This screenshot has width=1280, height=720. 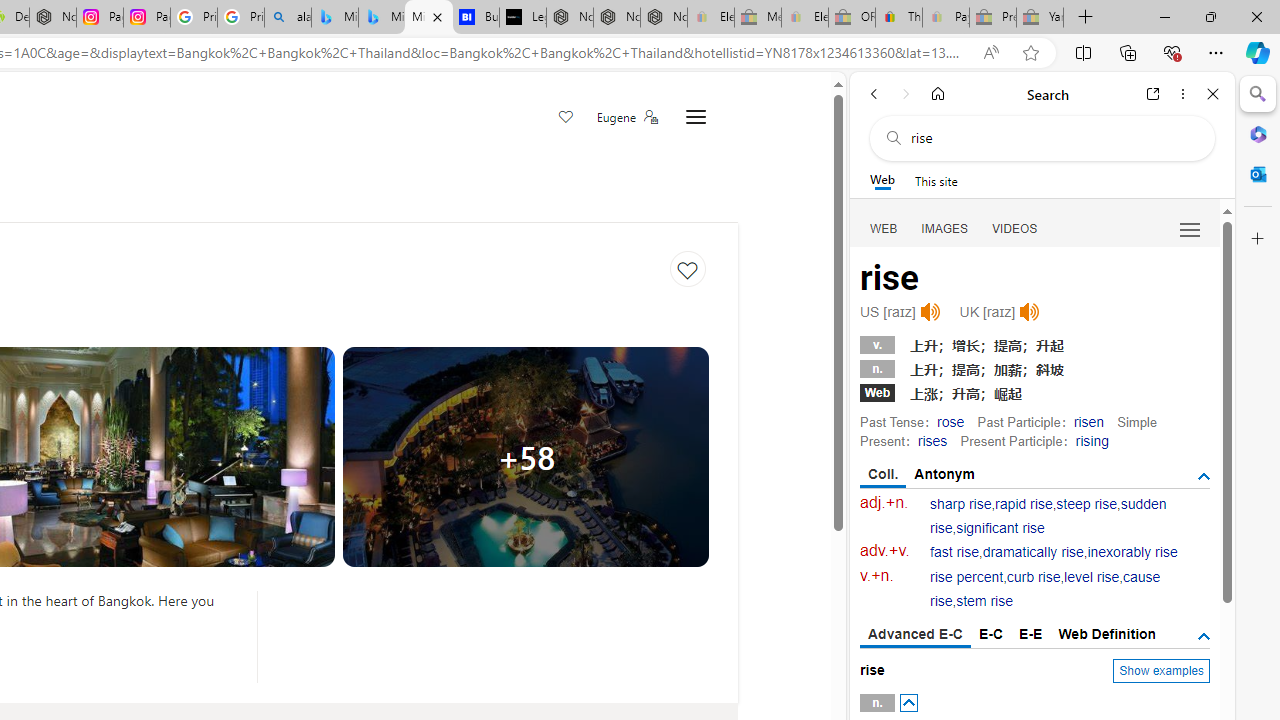 What do you see at coordinates (991, 634) in the screenshot?
I see `E-C` at bounding box center [991, 634].